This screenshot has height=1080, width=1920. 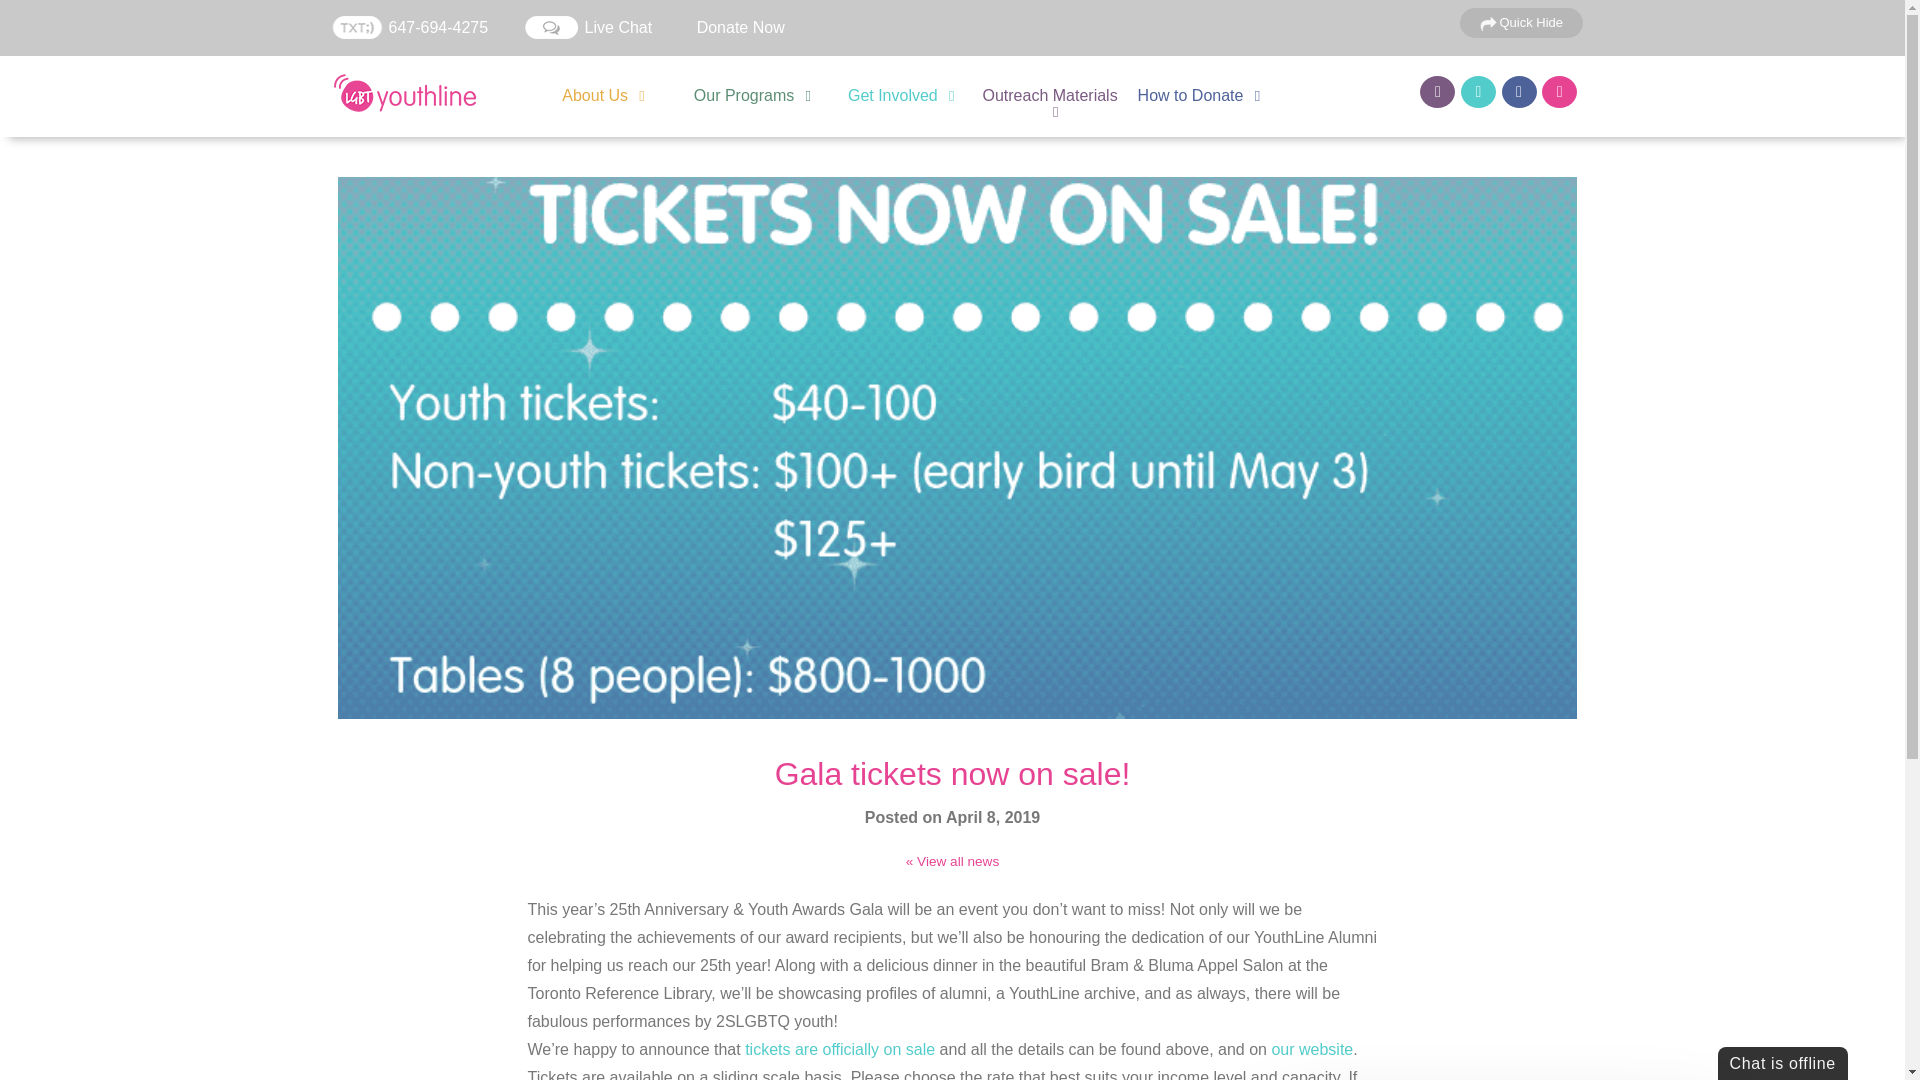 I want to click on tickets are officially on sale, so click(x=840, y=1050).